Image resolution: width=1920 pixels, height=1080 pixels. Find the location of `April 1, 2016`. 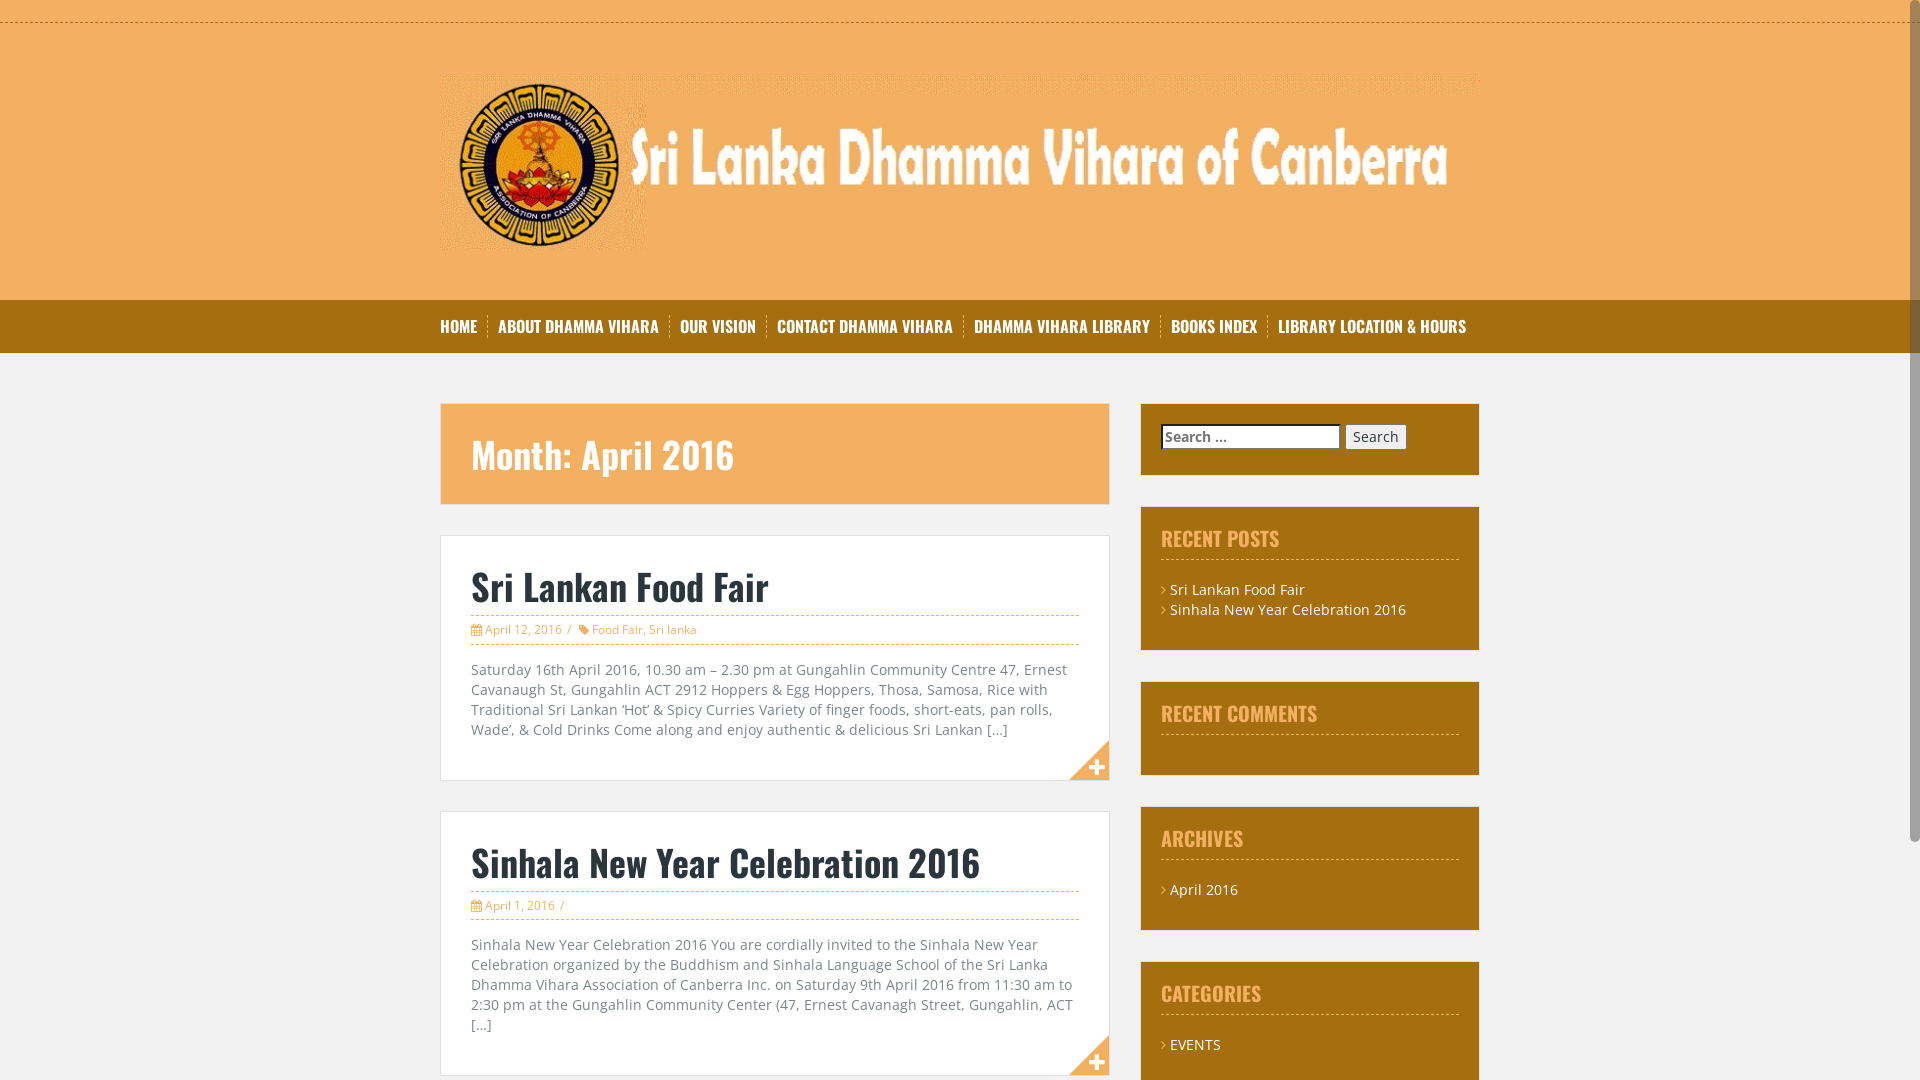

April 1, 2016 is located at coordinates (520, 906).